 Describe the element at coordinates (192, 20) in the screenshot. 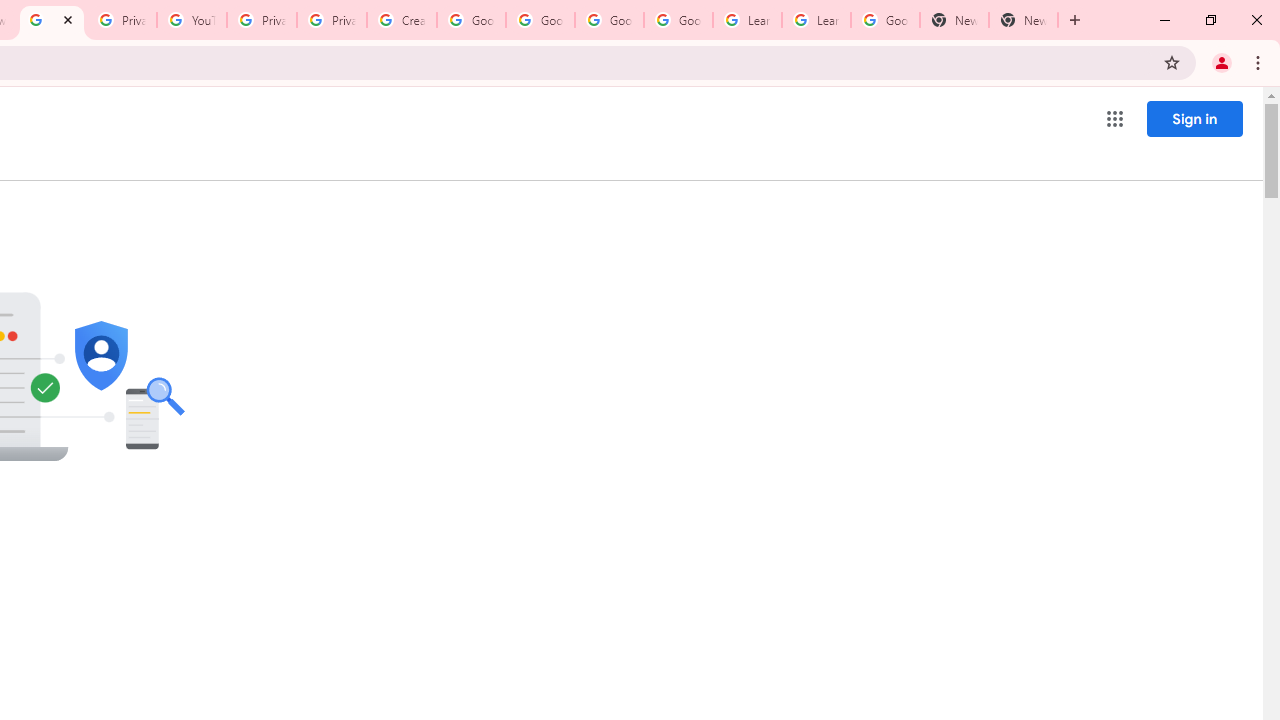

I see `YouTube` at that location.